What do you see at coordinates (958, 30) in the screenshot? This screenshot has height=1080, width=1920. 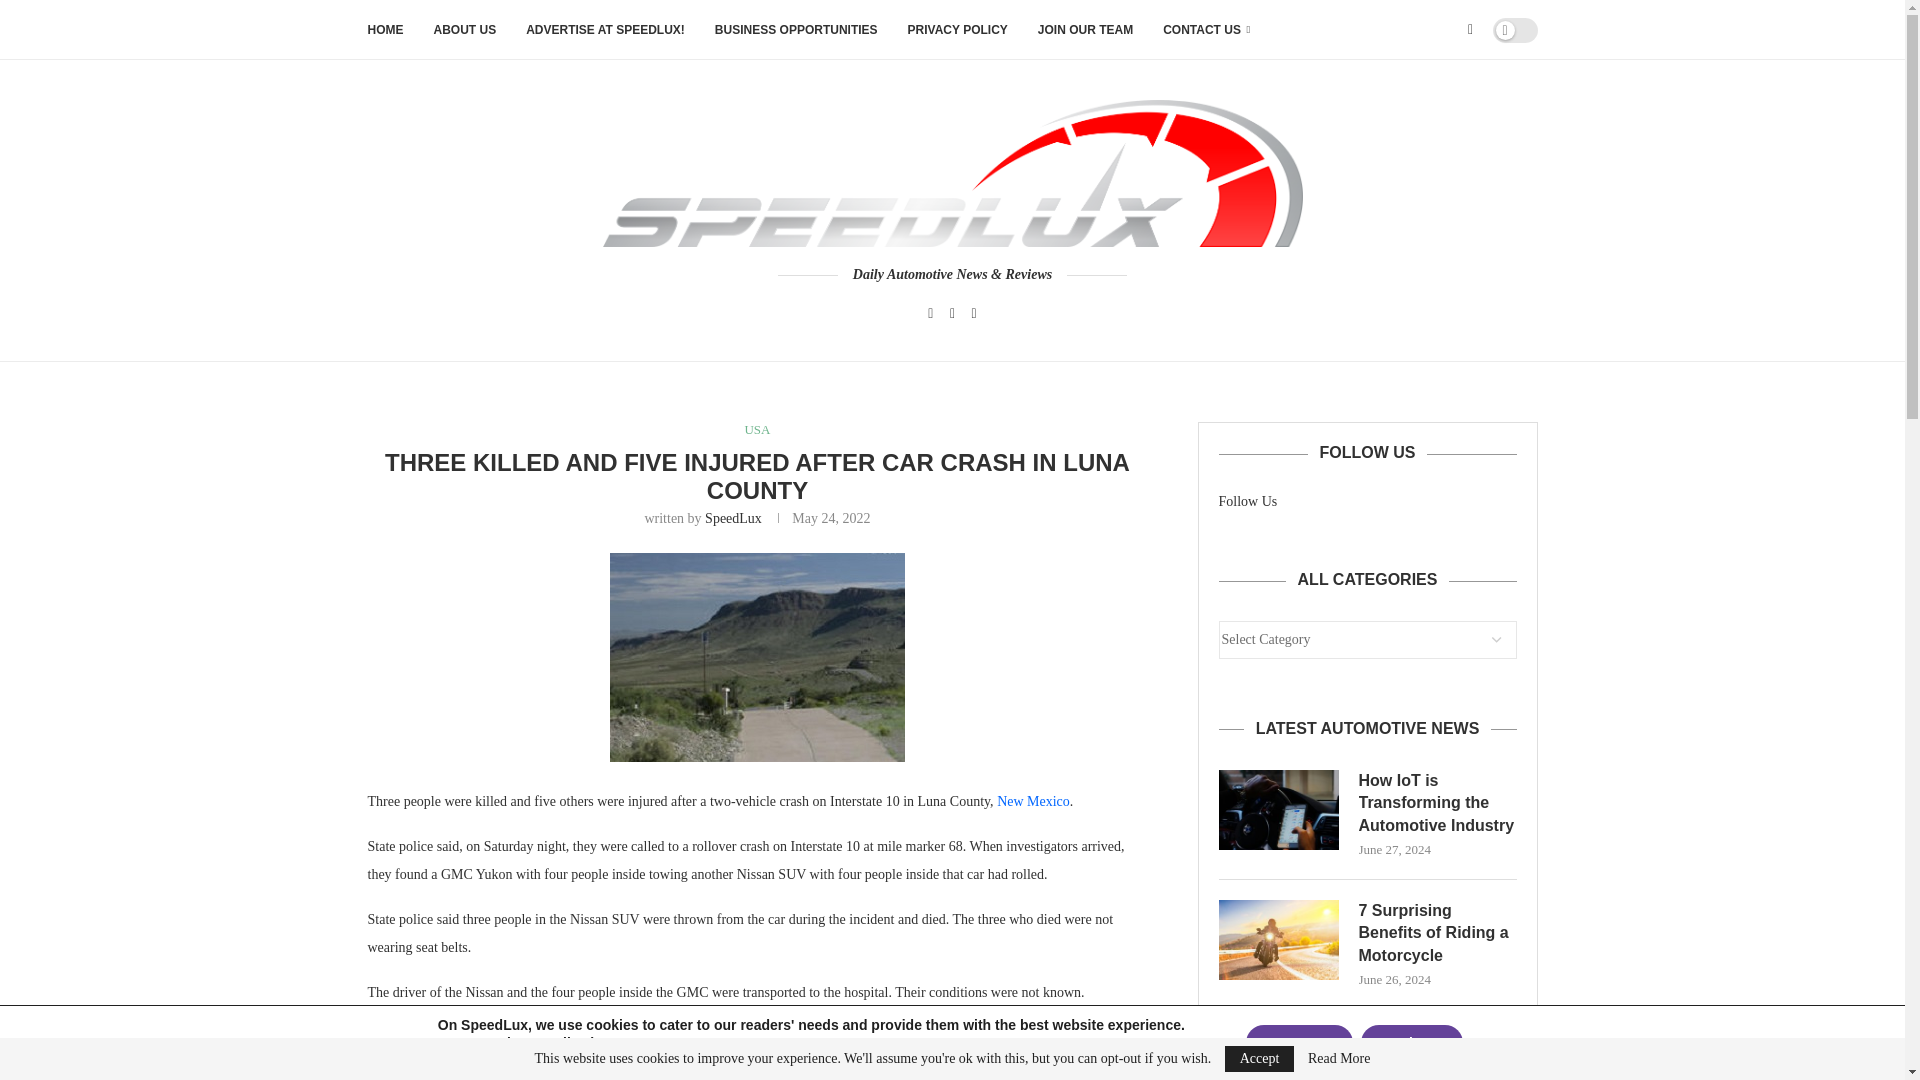 I see `PRIVACY POLICY` at bounding box center [958, 30].